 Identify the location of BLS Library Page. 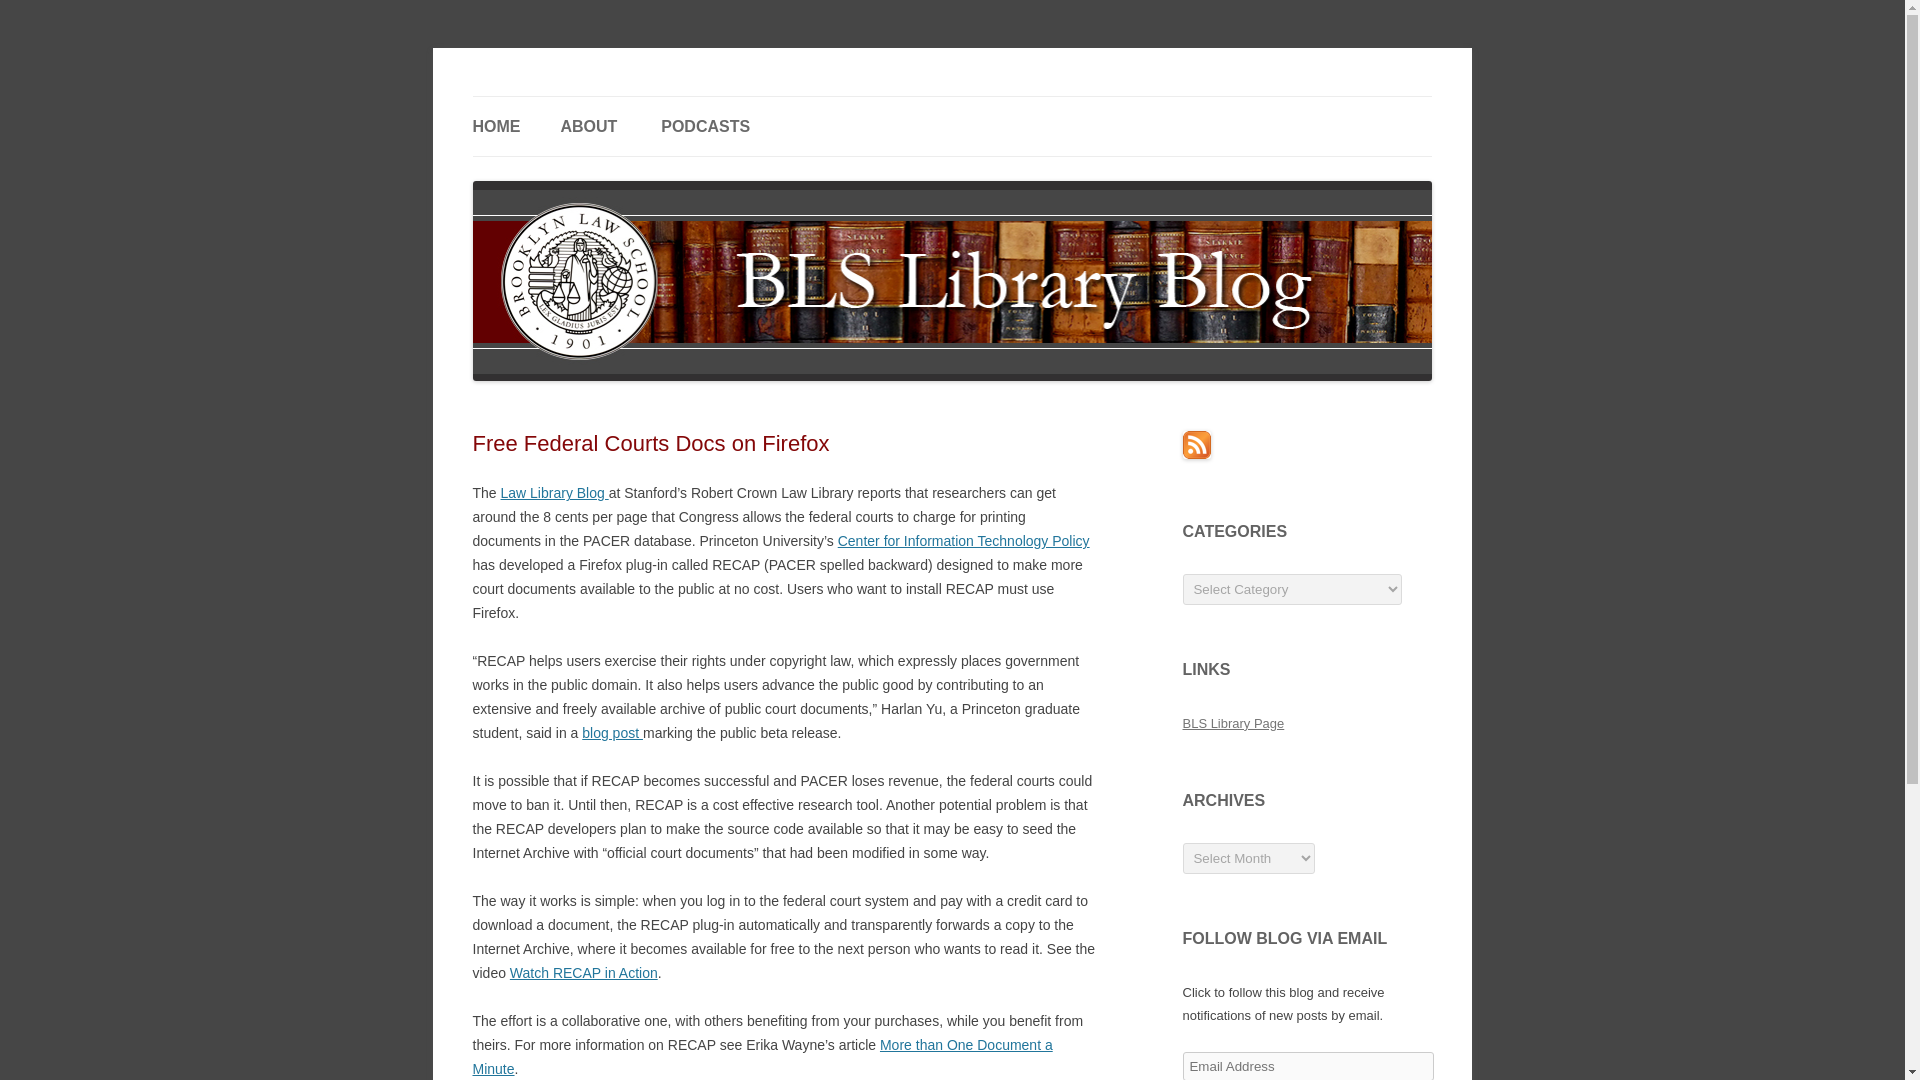
(1233, 724).